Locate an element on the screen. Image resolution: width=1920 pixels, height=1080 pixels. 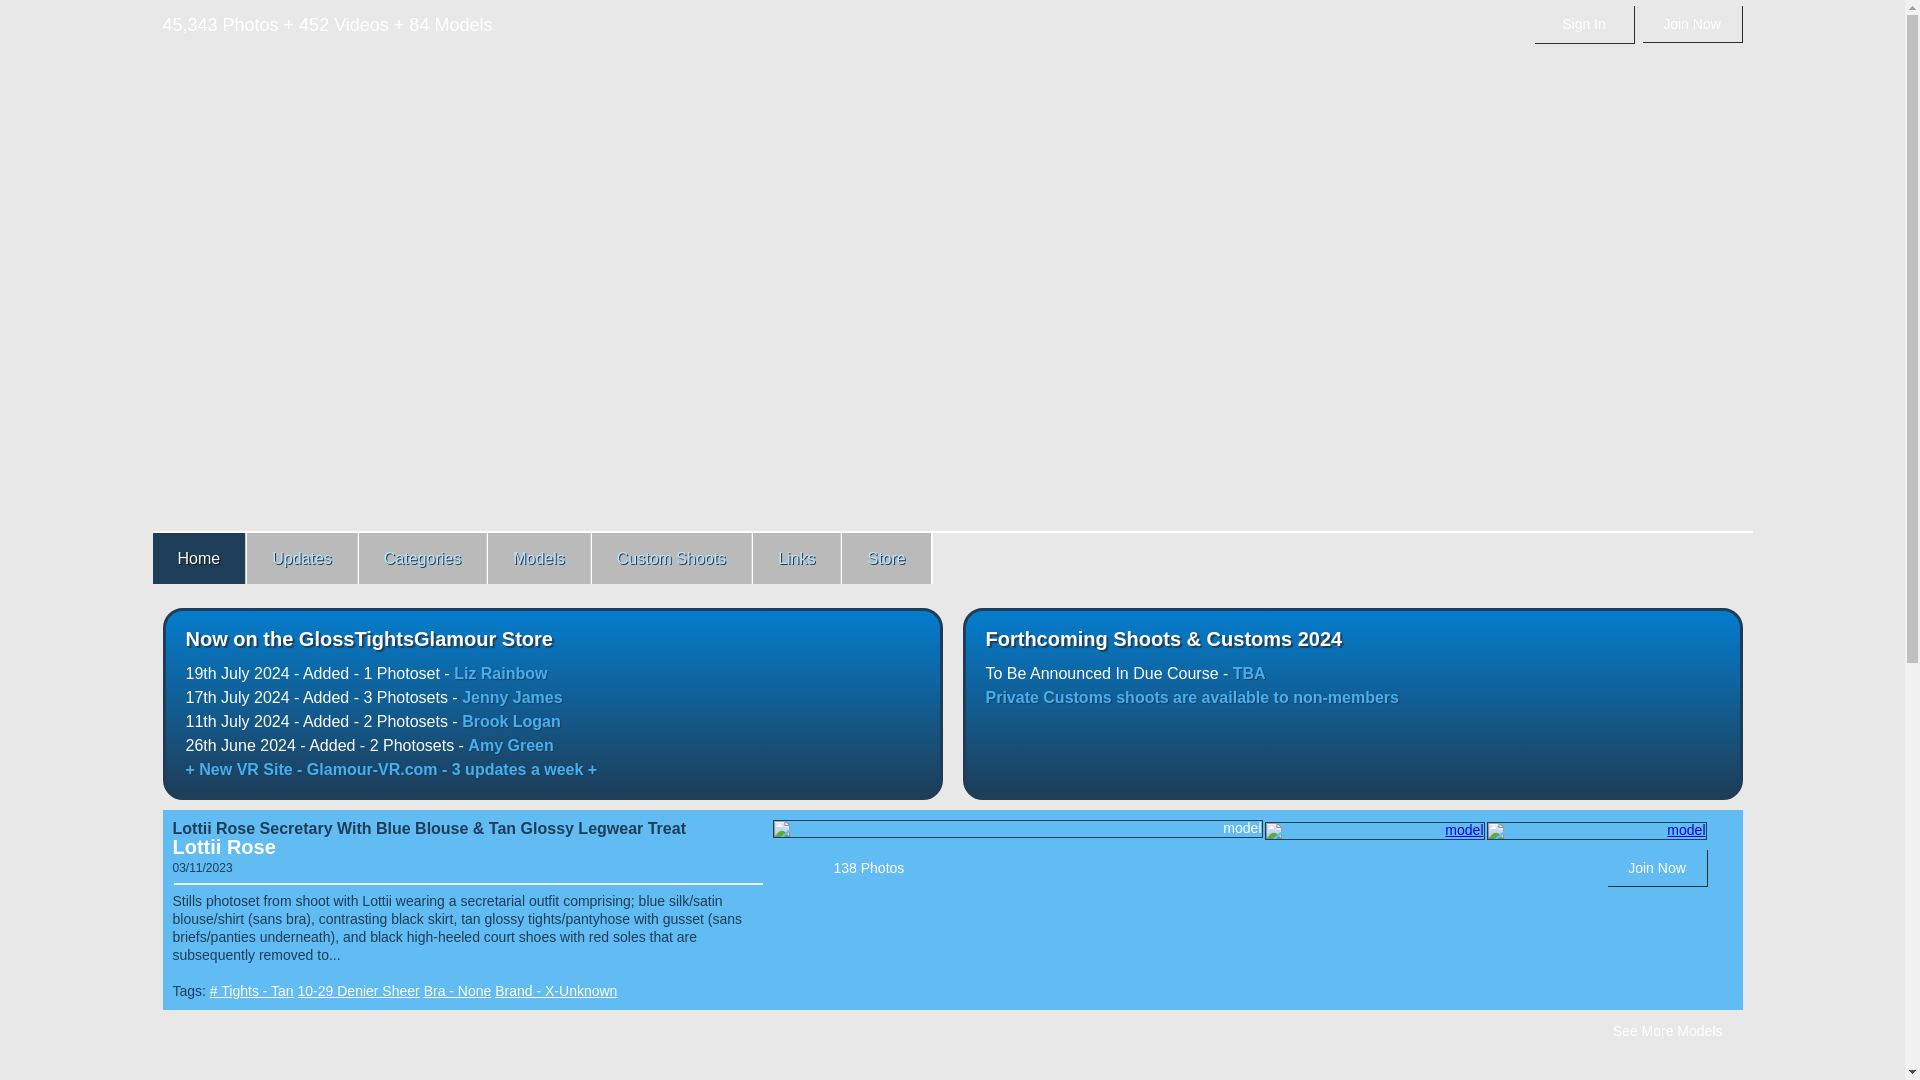
Brook Logan is located at coordinates (511, 721).